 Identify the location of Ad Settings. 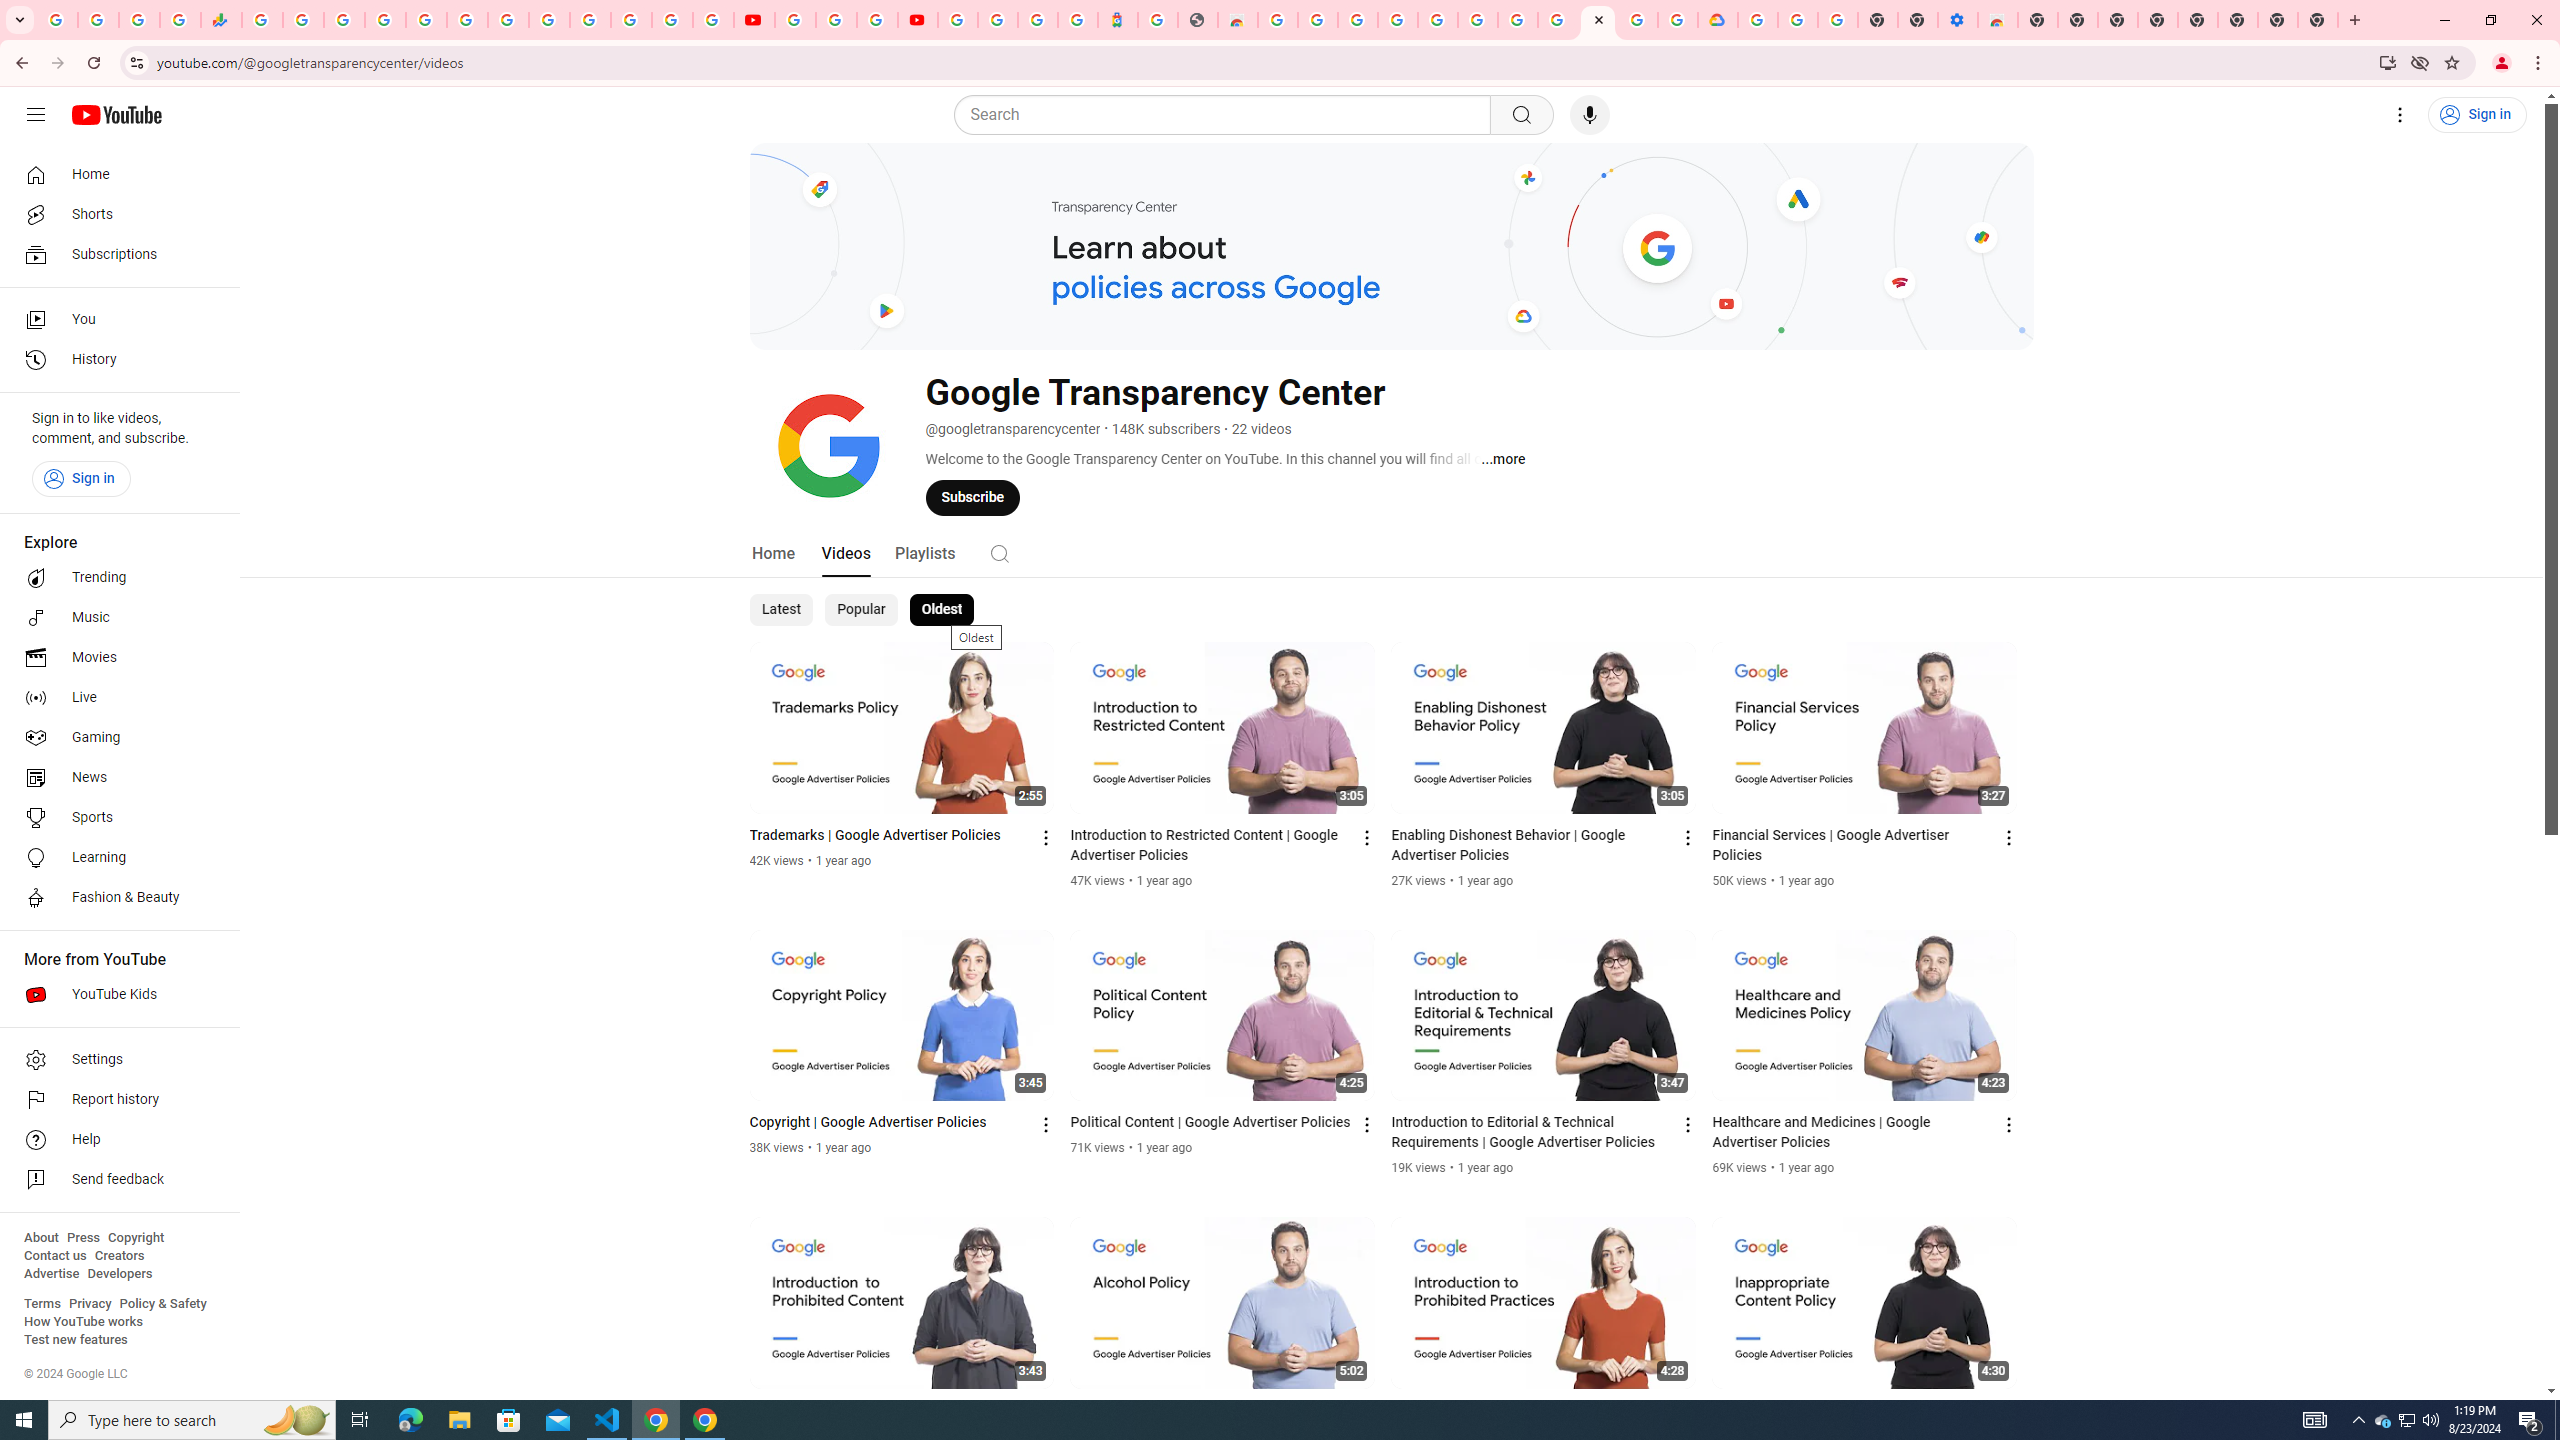
(1397, 20).